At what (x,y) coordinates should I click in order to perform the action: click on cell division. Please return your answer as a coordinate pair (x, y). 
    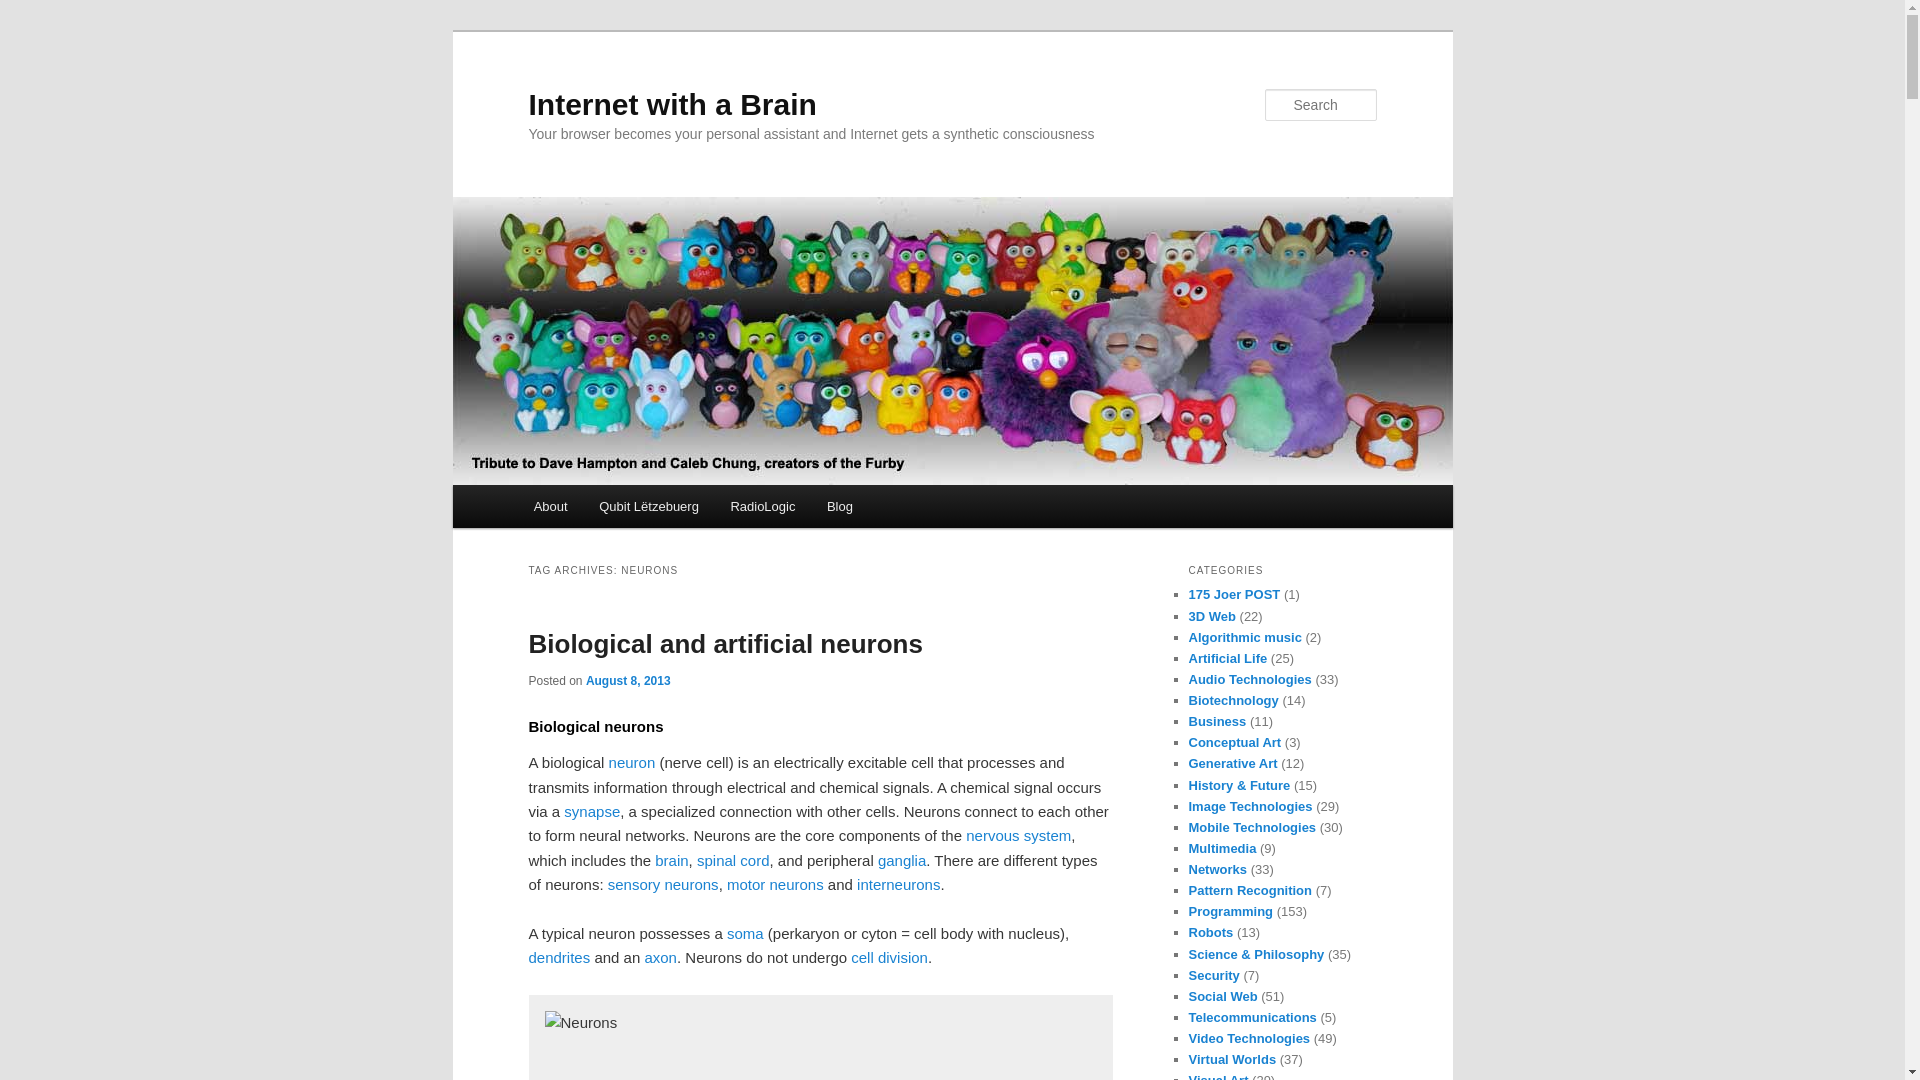
    Looking at the image, I should click on (888, 957).